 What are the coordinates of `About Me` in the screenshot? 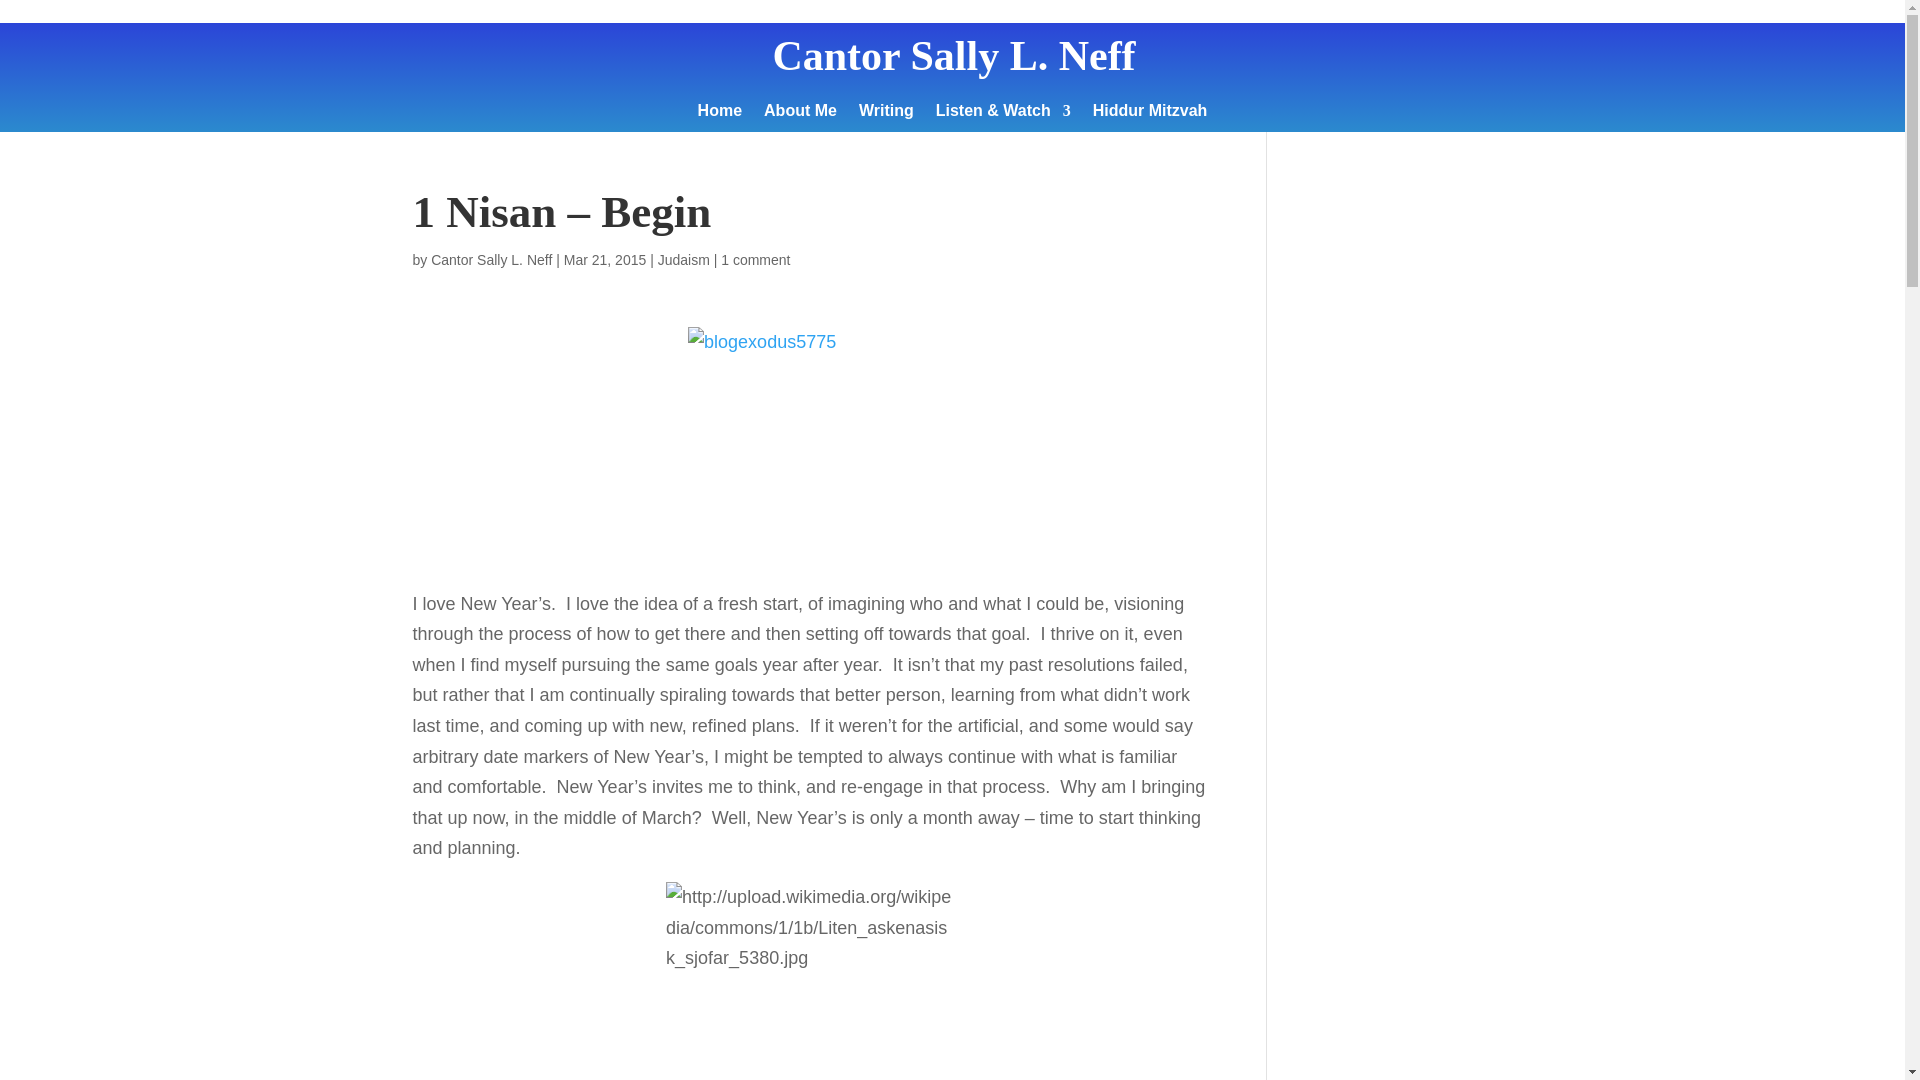 It's located at (800, 114).